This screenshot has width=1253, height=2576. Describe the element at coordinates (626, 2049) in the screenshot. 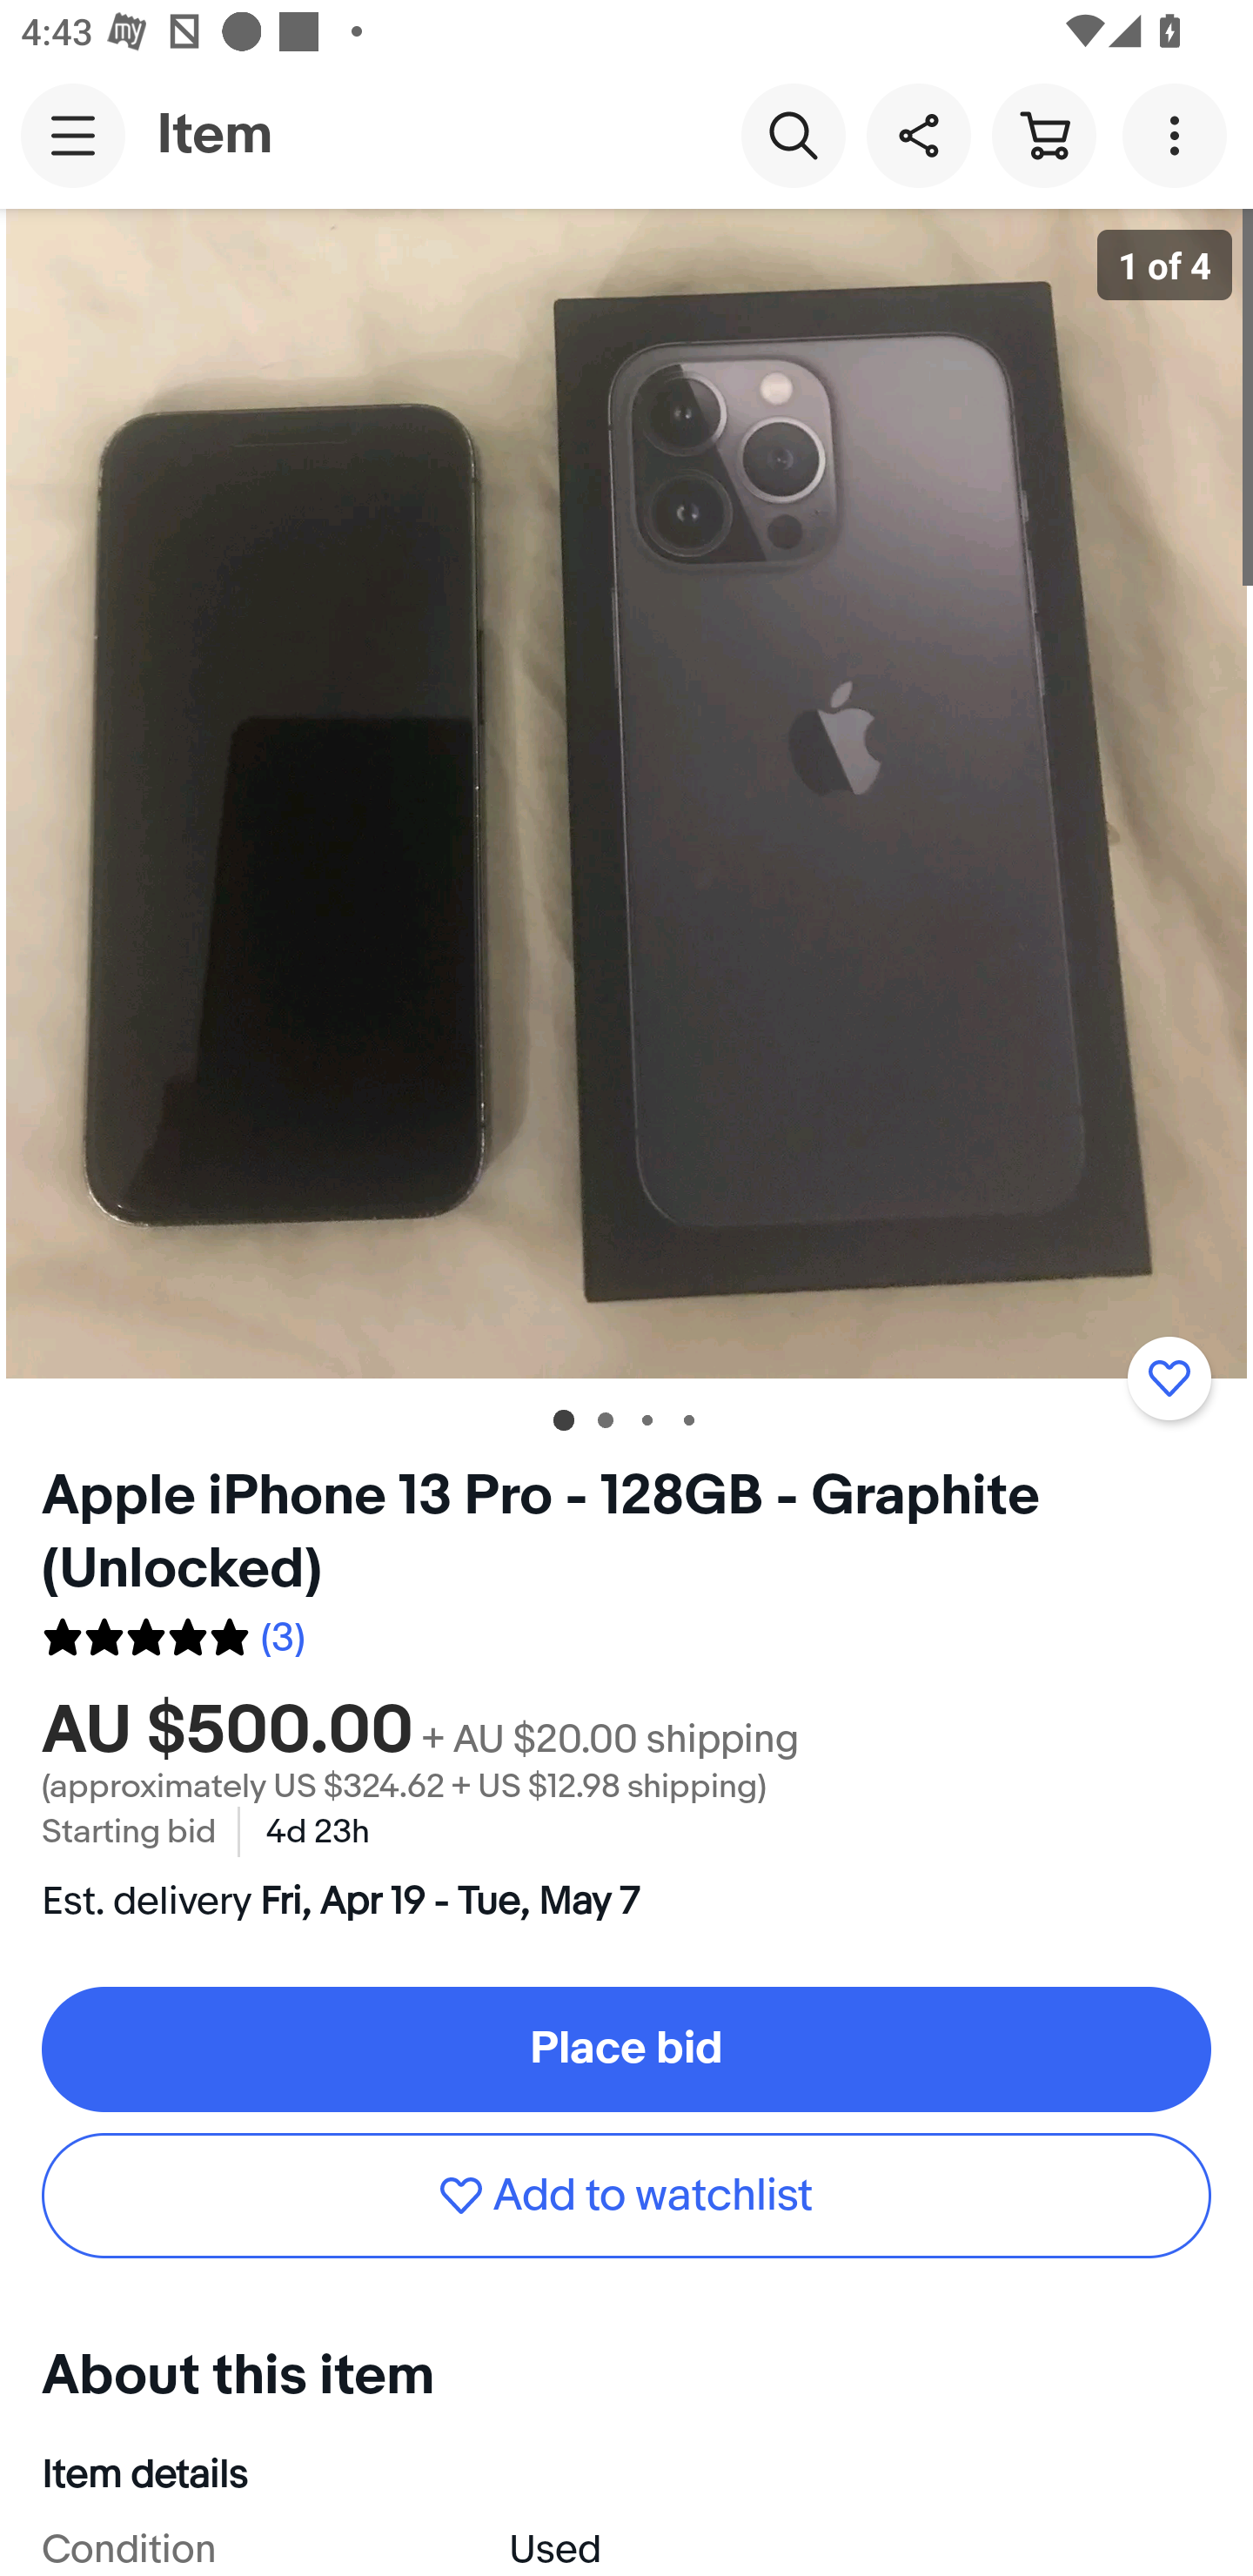

I see `Place bid` at that location.